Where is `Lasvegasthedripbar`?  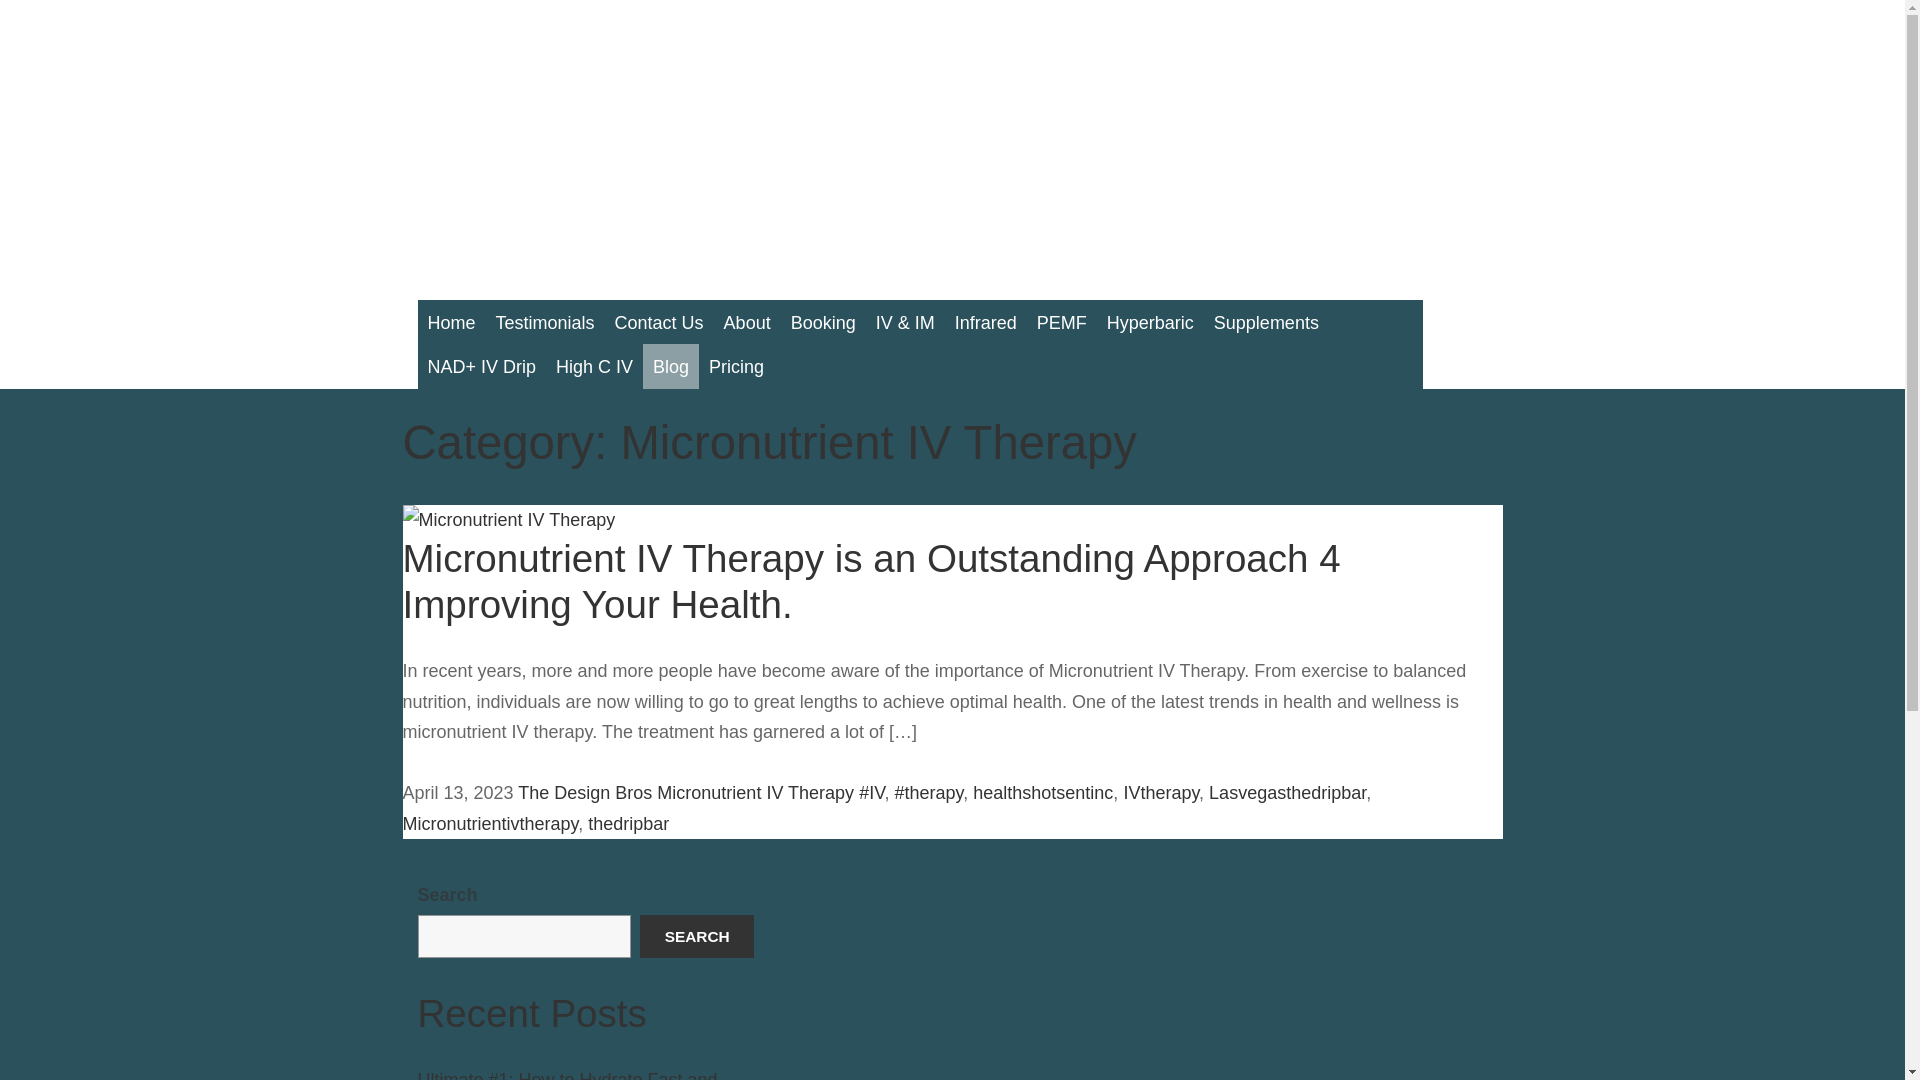 Lasvegasthedripbar is located at coordinates (1287, 793).